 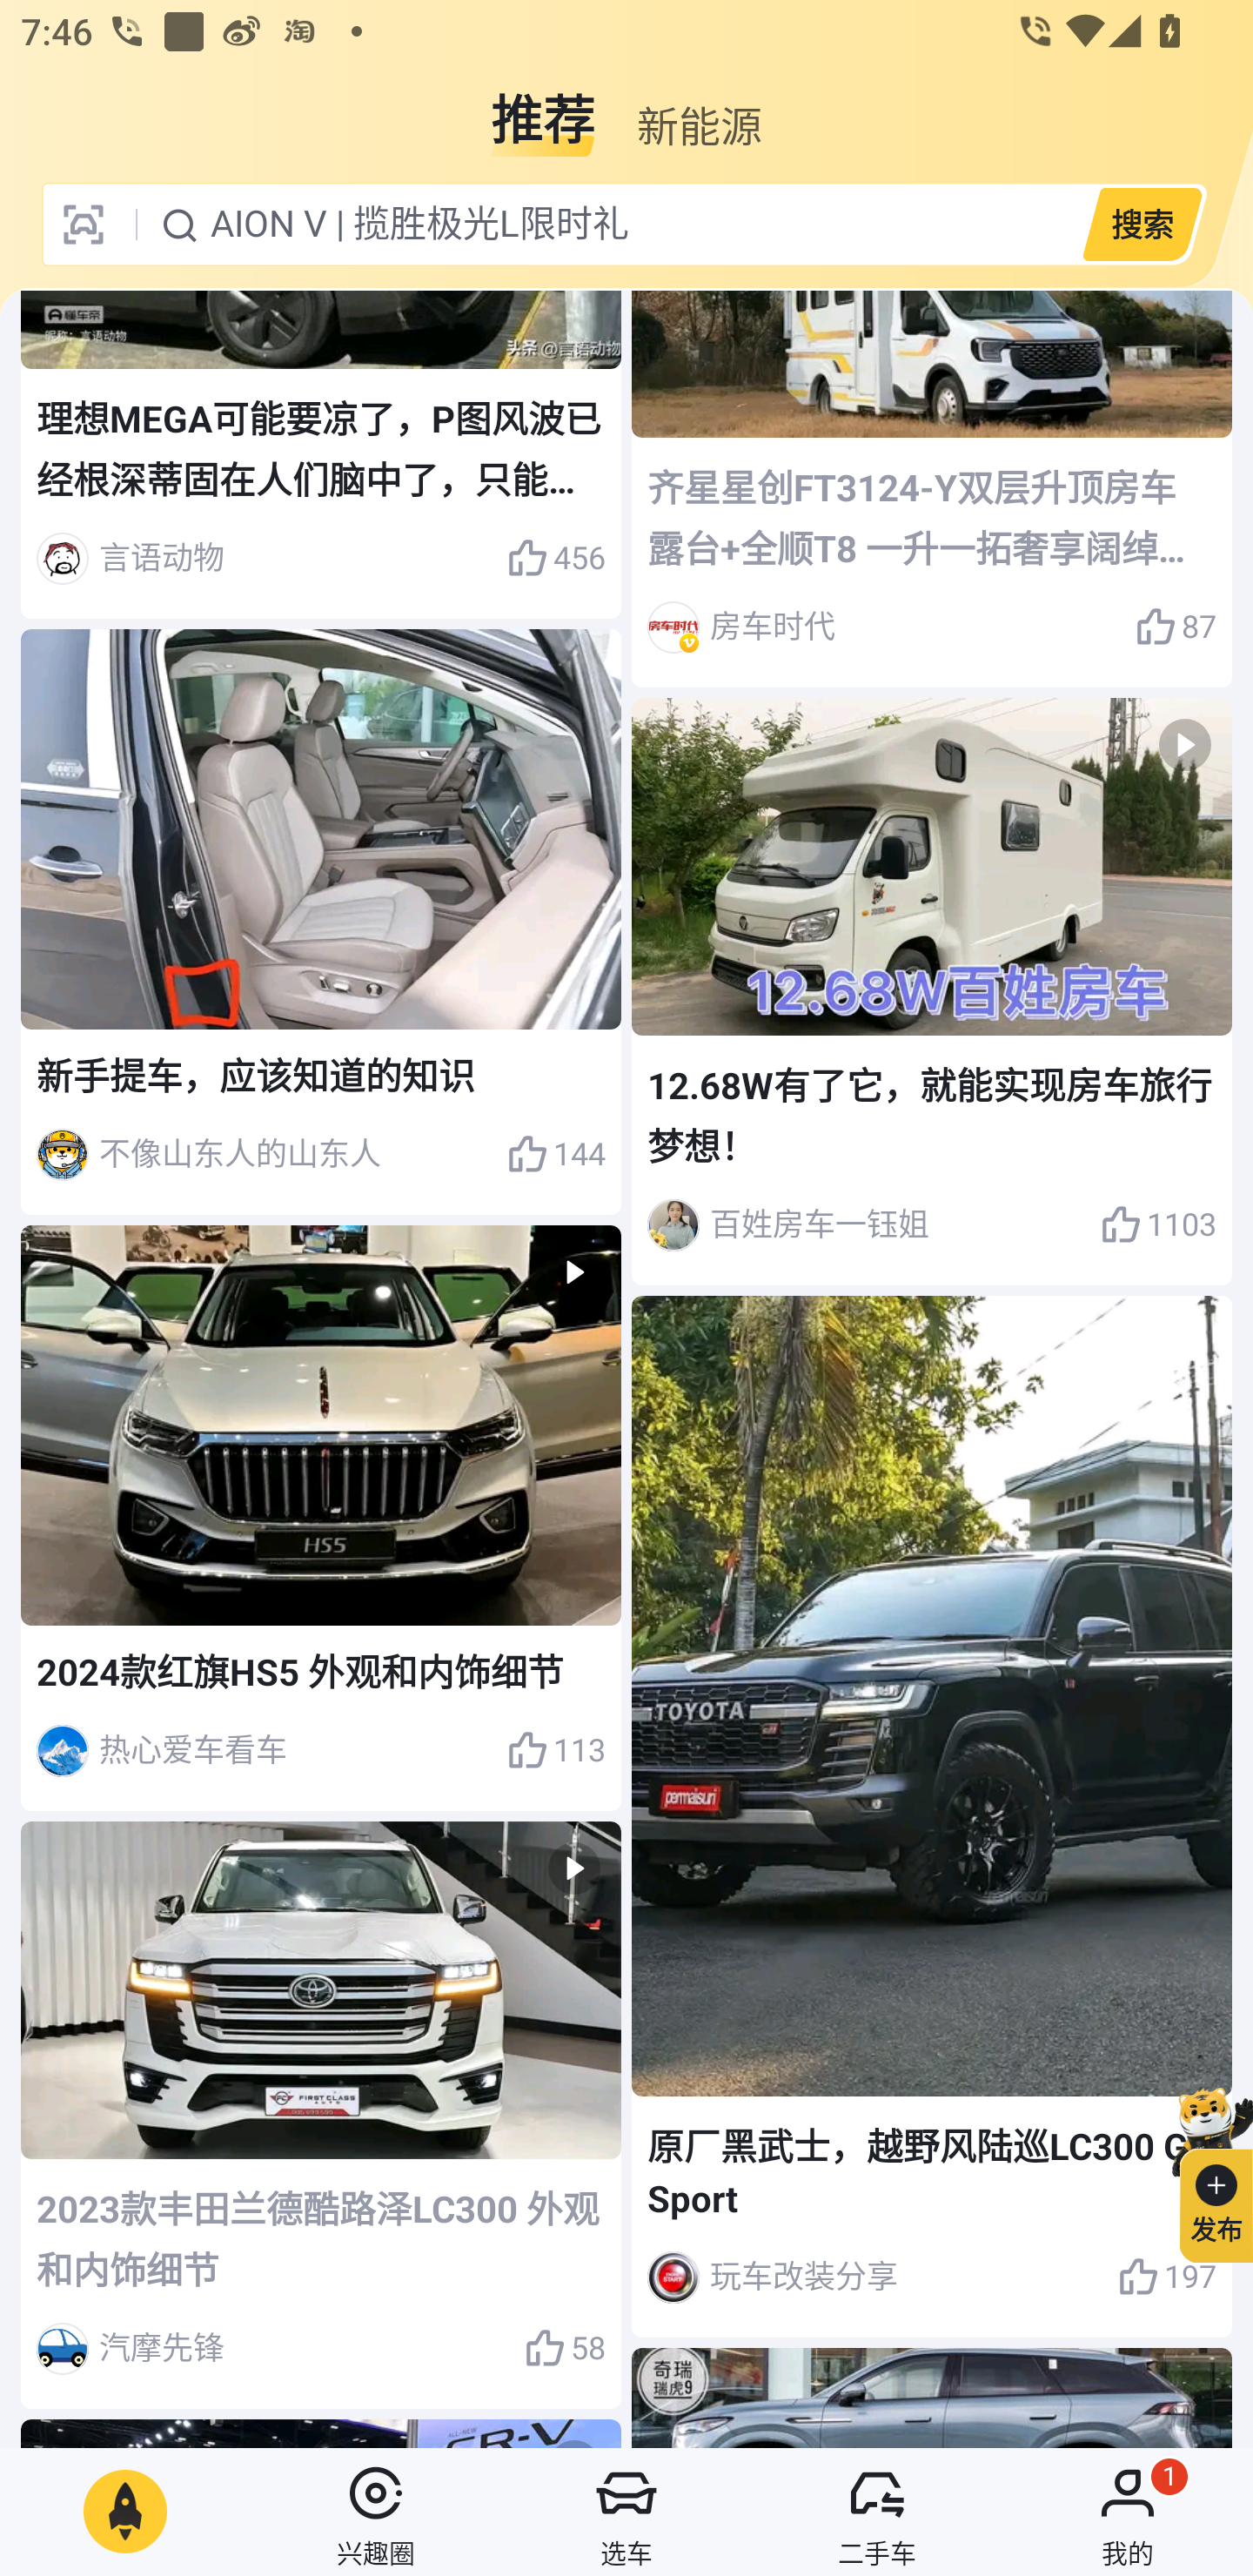 I want to click on  兴趣圈, so click(x=376, y=2512).